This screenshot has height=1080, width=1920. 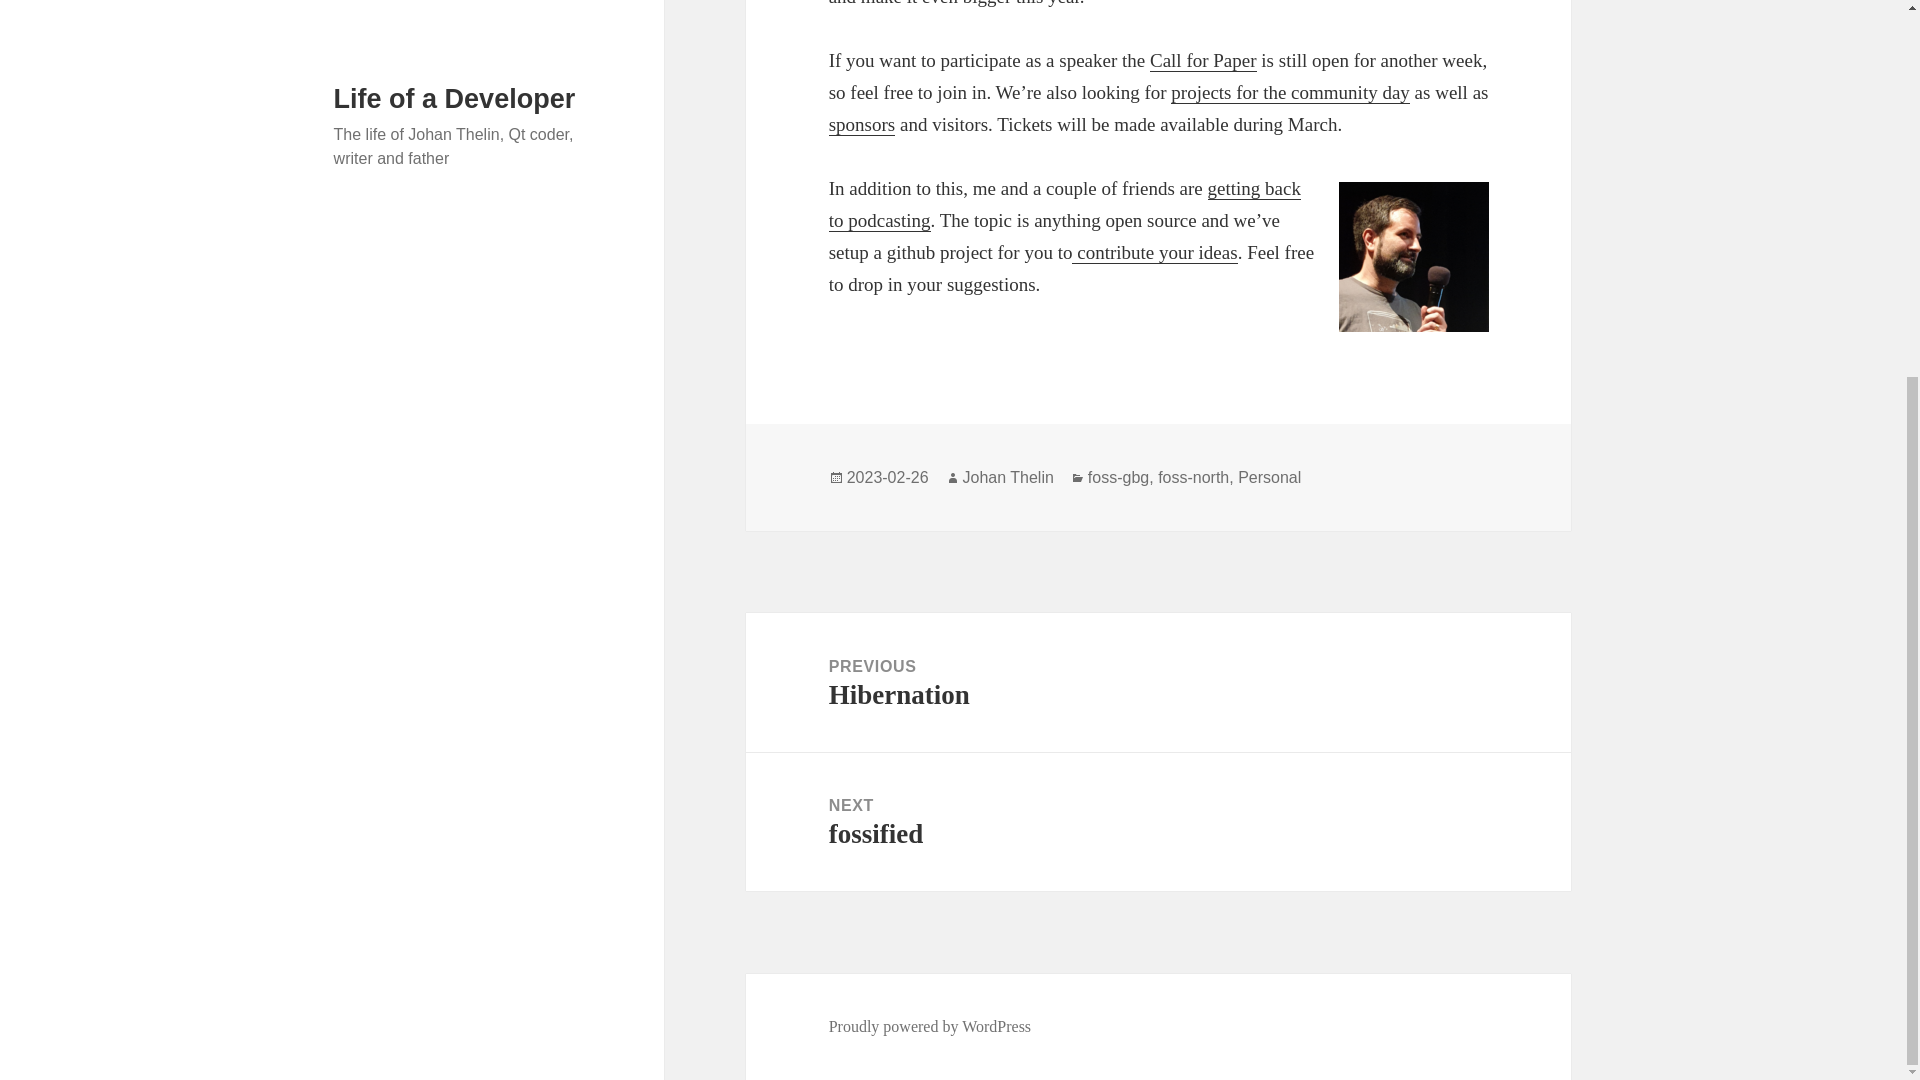 I want to click on Call for Paper, so click(x=1065, y=205).